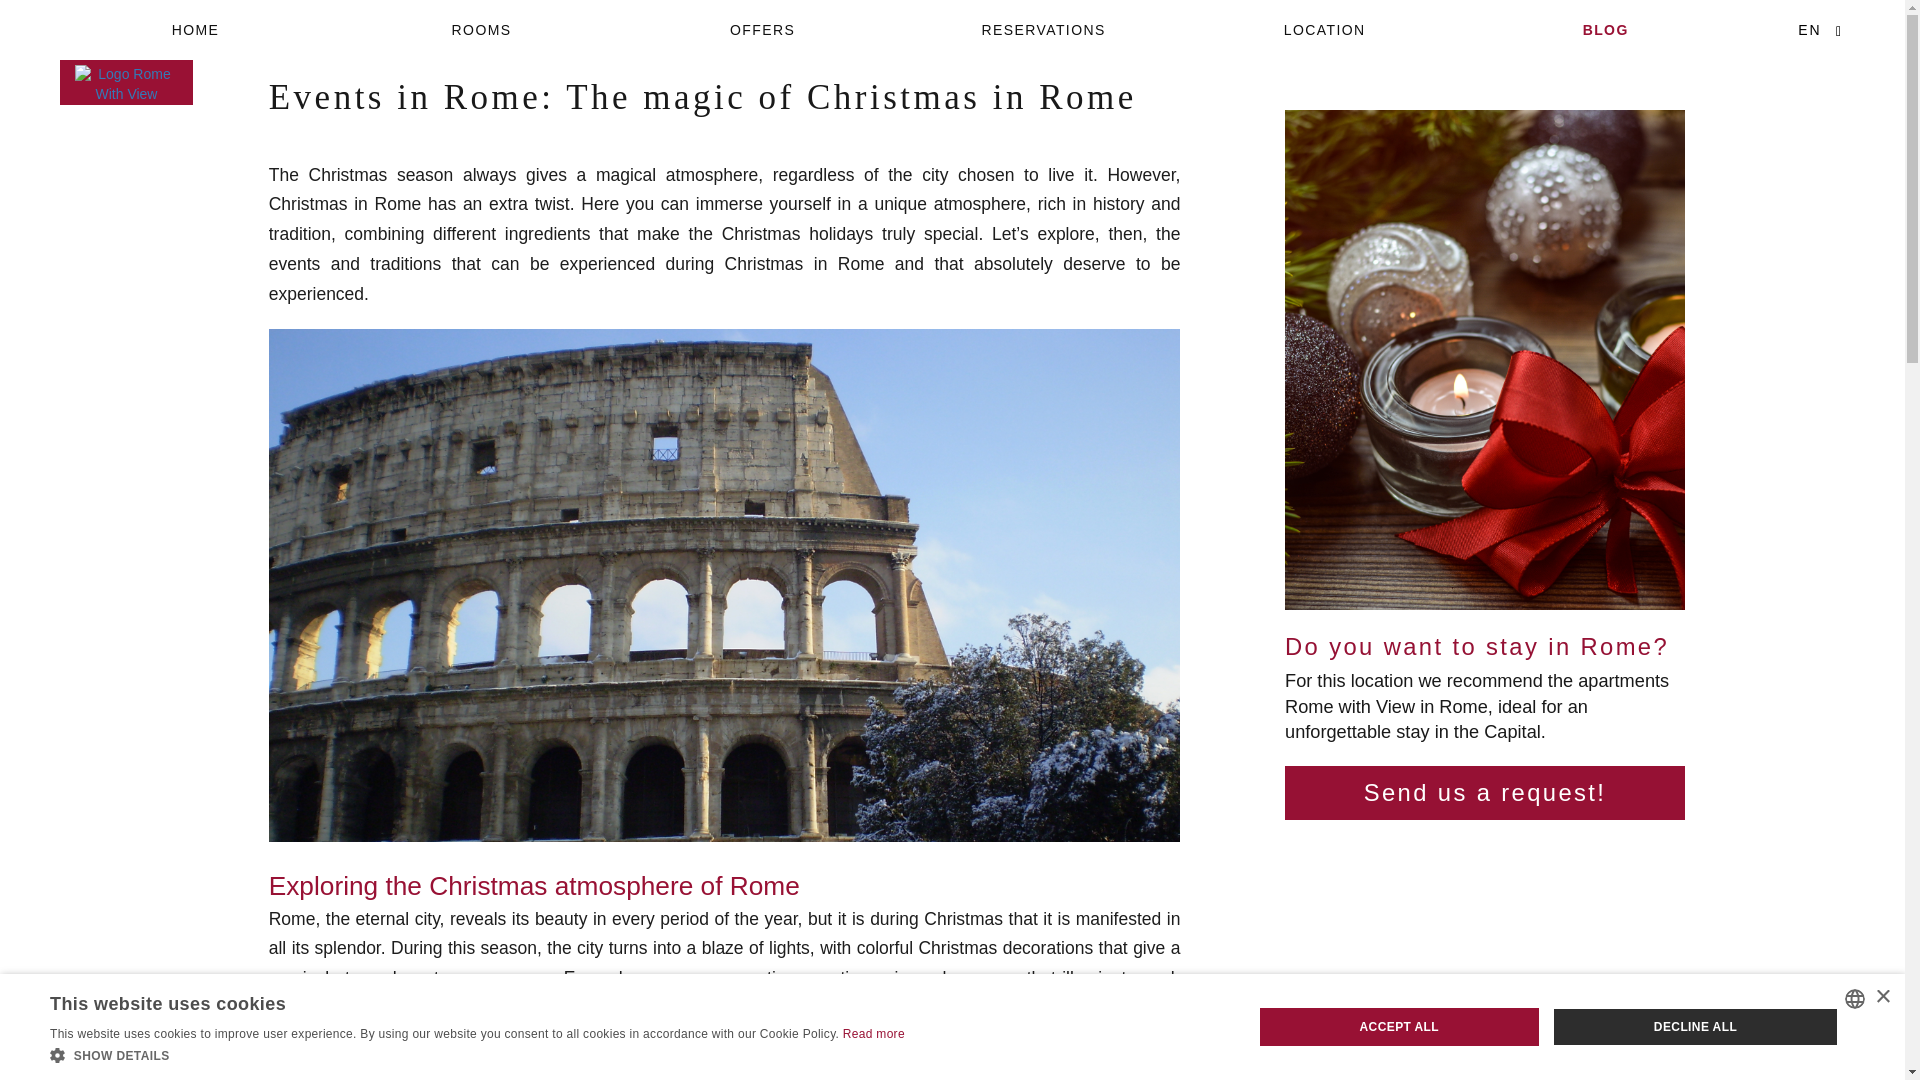 The image size is (1920, 1080). What do you see at coordinates (873, 1034) in the screenshot?
I see `Read more` at bounding box center [873, 1034].